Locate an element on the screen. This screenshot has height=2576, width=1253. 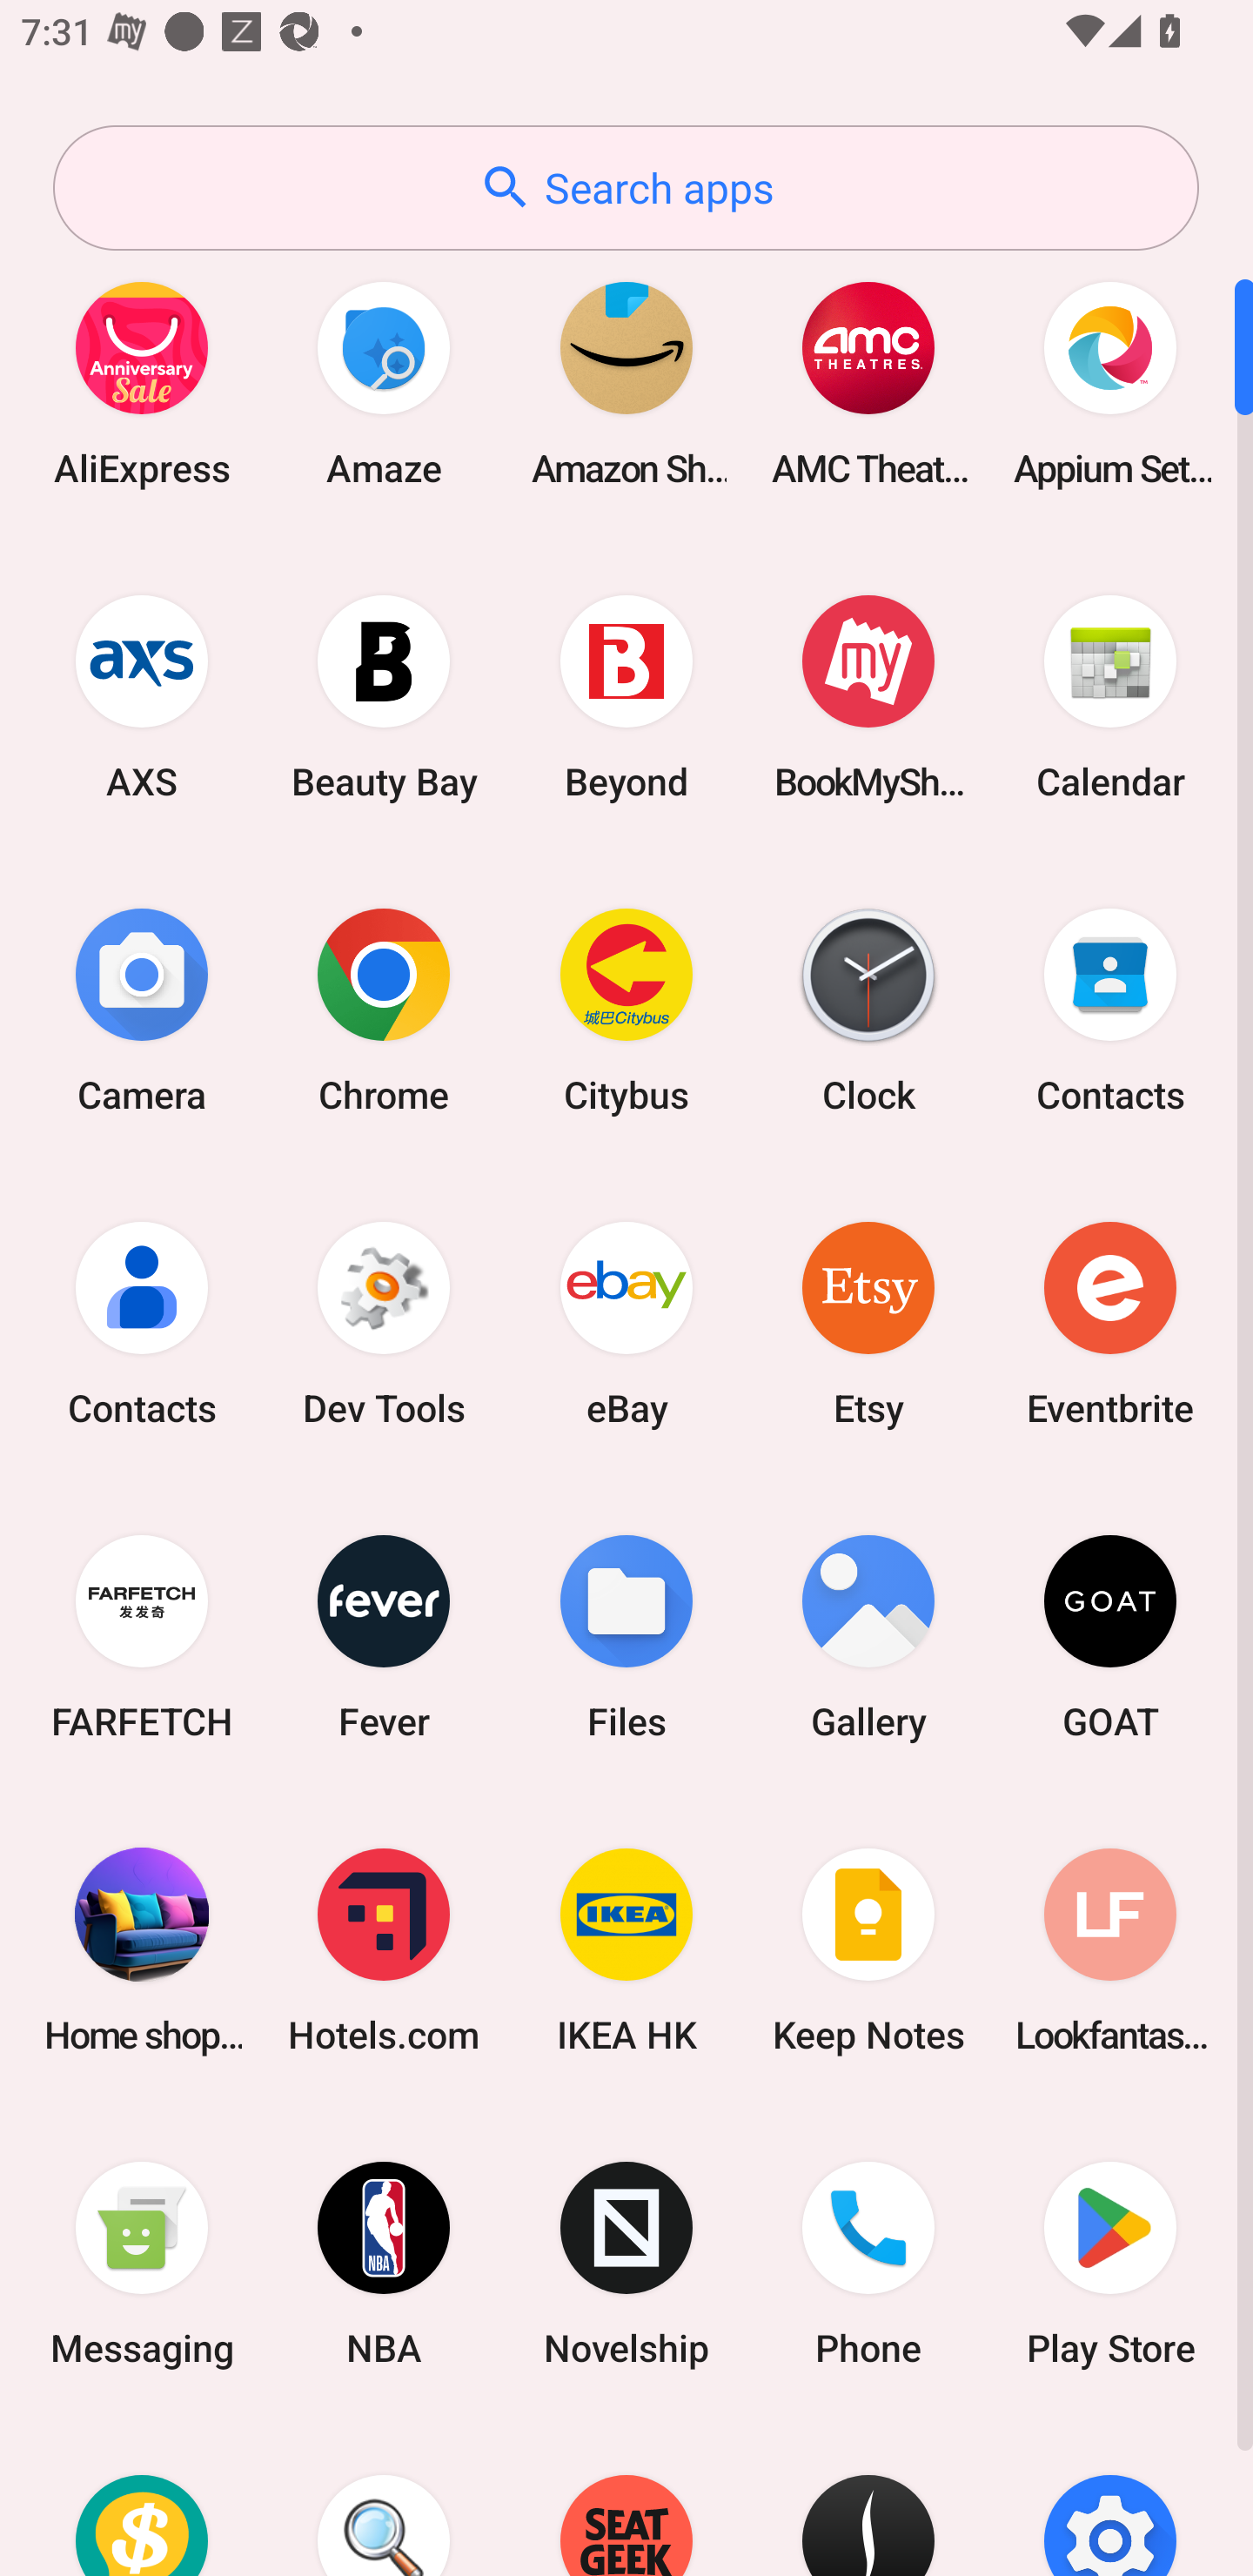
Play Store is located at coordinates (1110, 2264).